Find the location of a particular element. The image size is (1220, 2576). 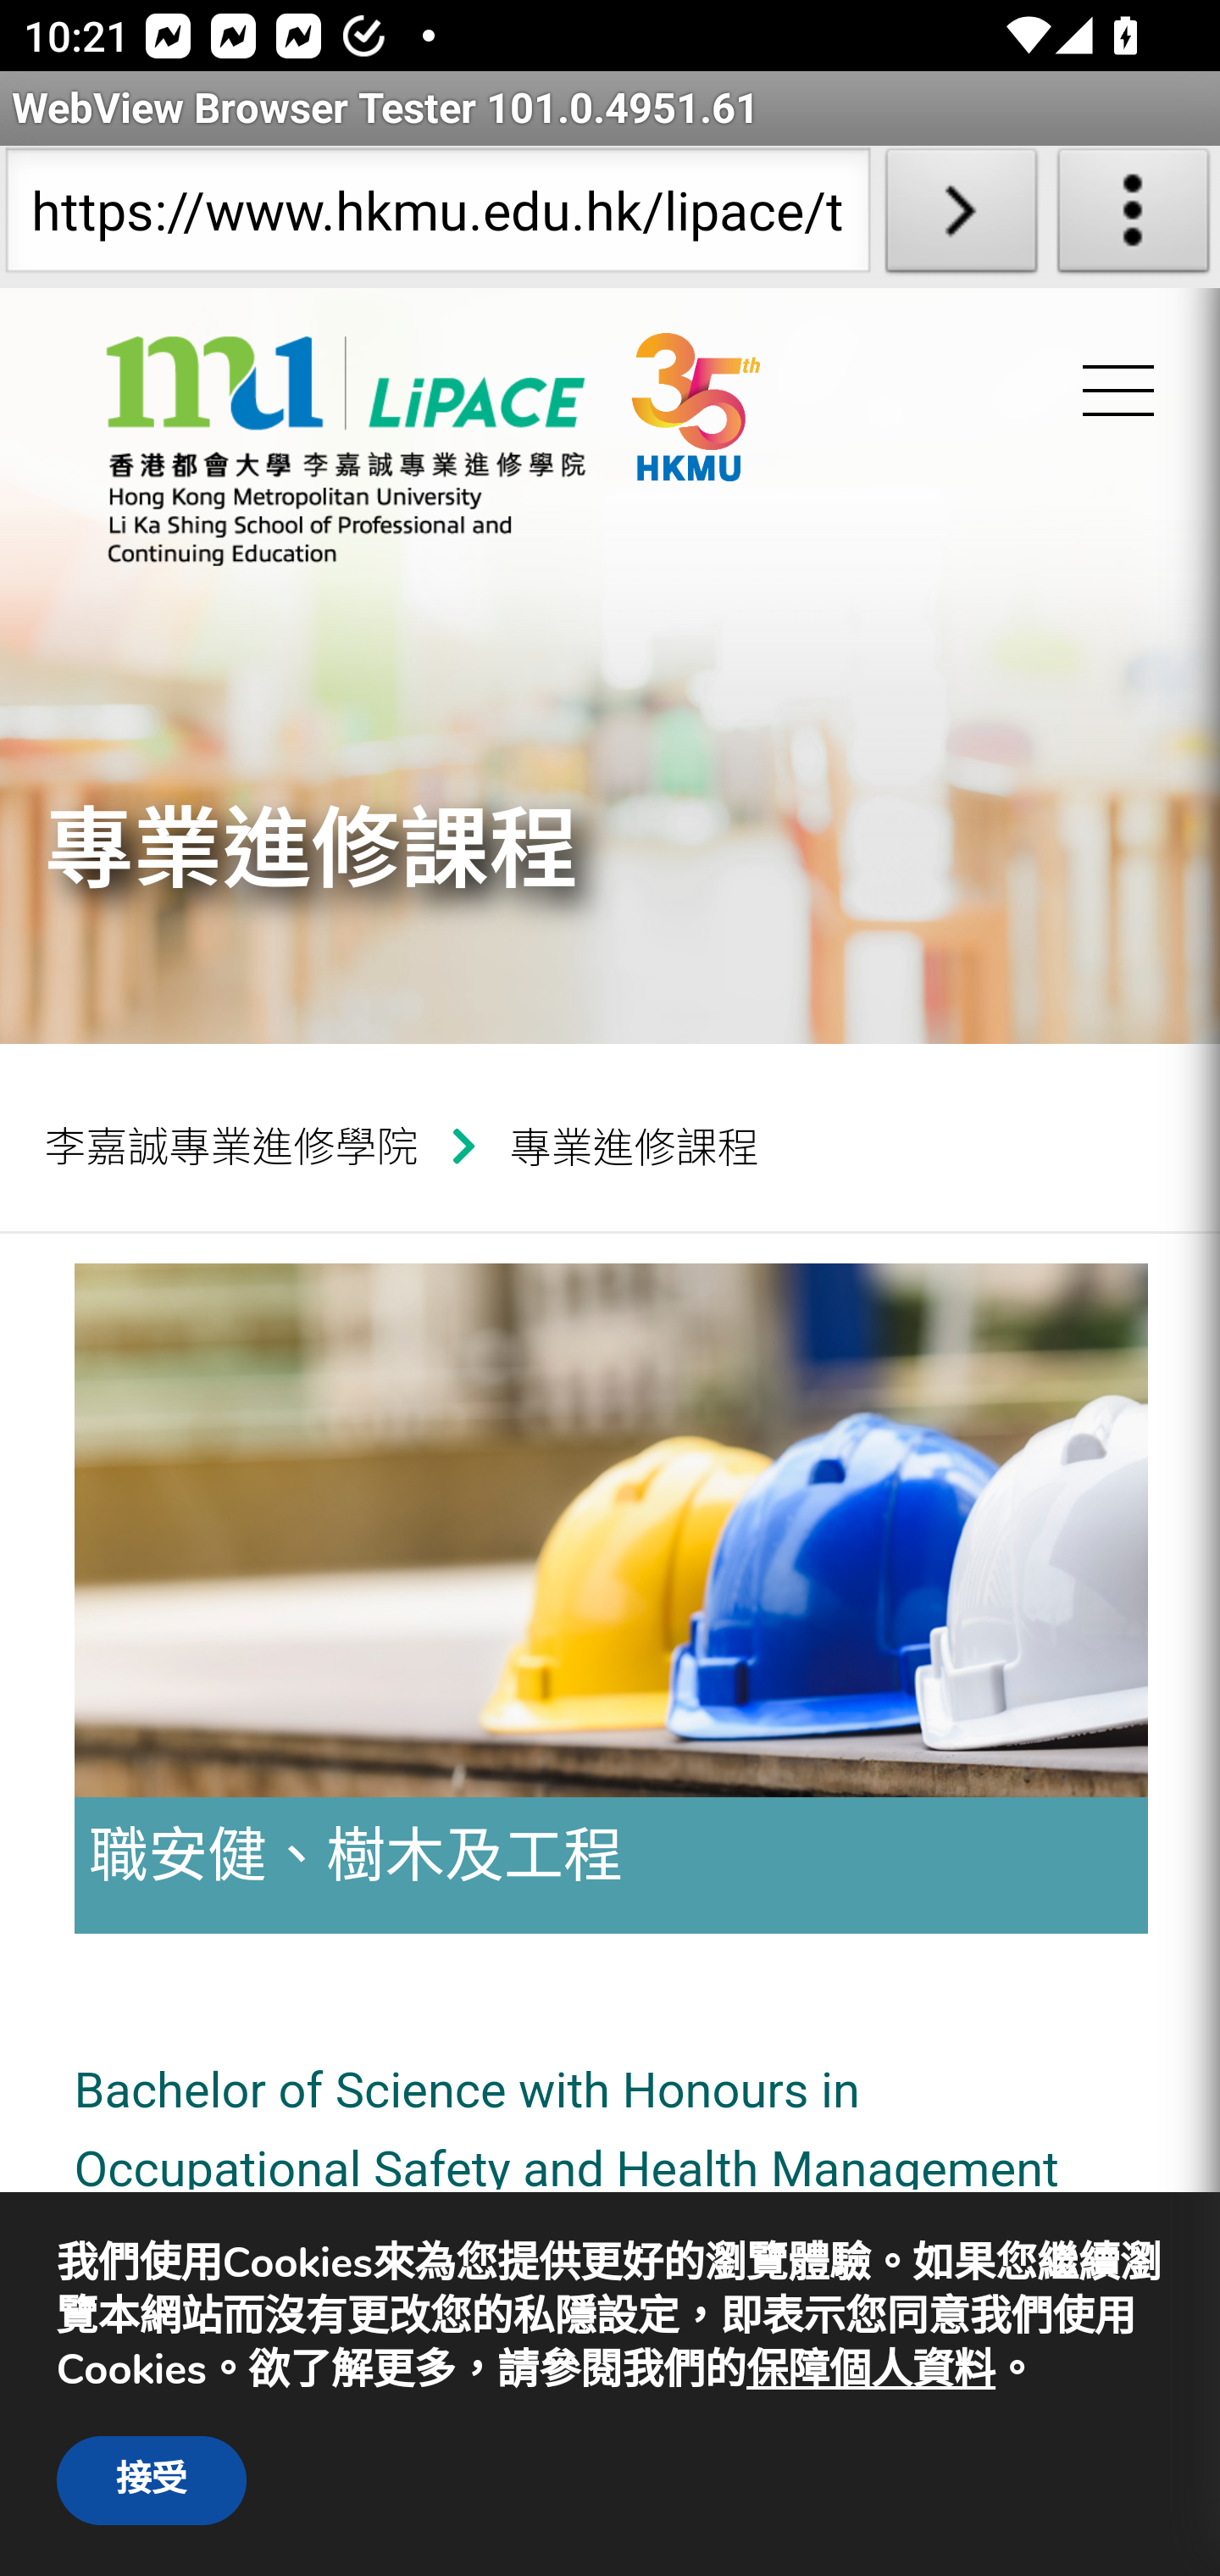

https://www.hkmu.edu.hk/lipace/tc/pt/ is located at coordinates (437, 217).